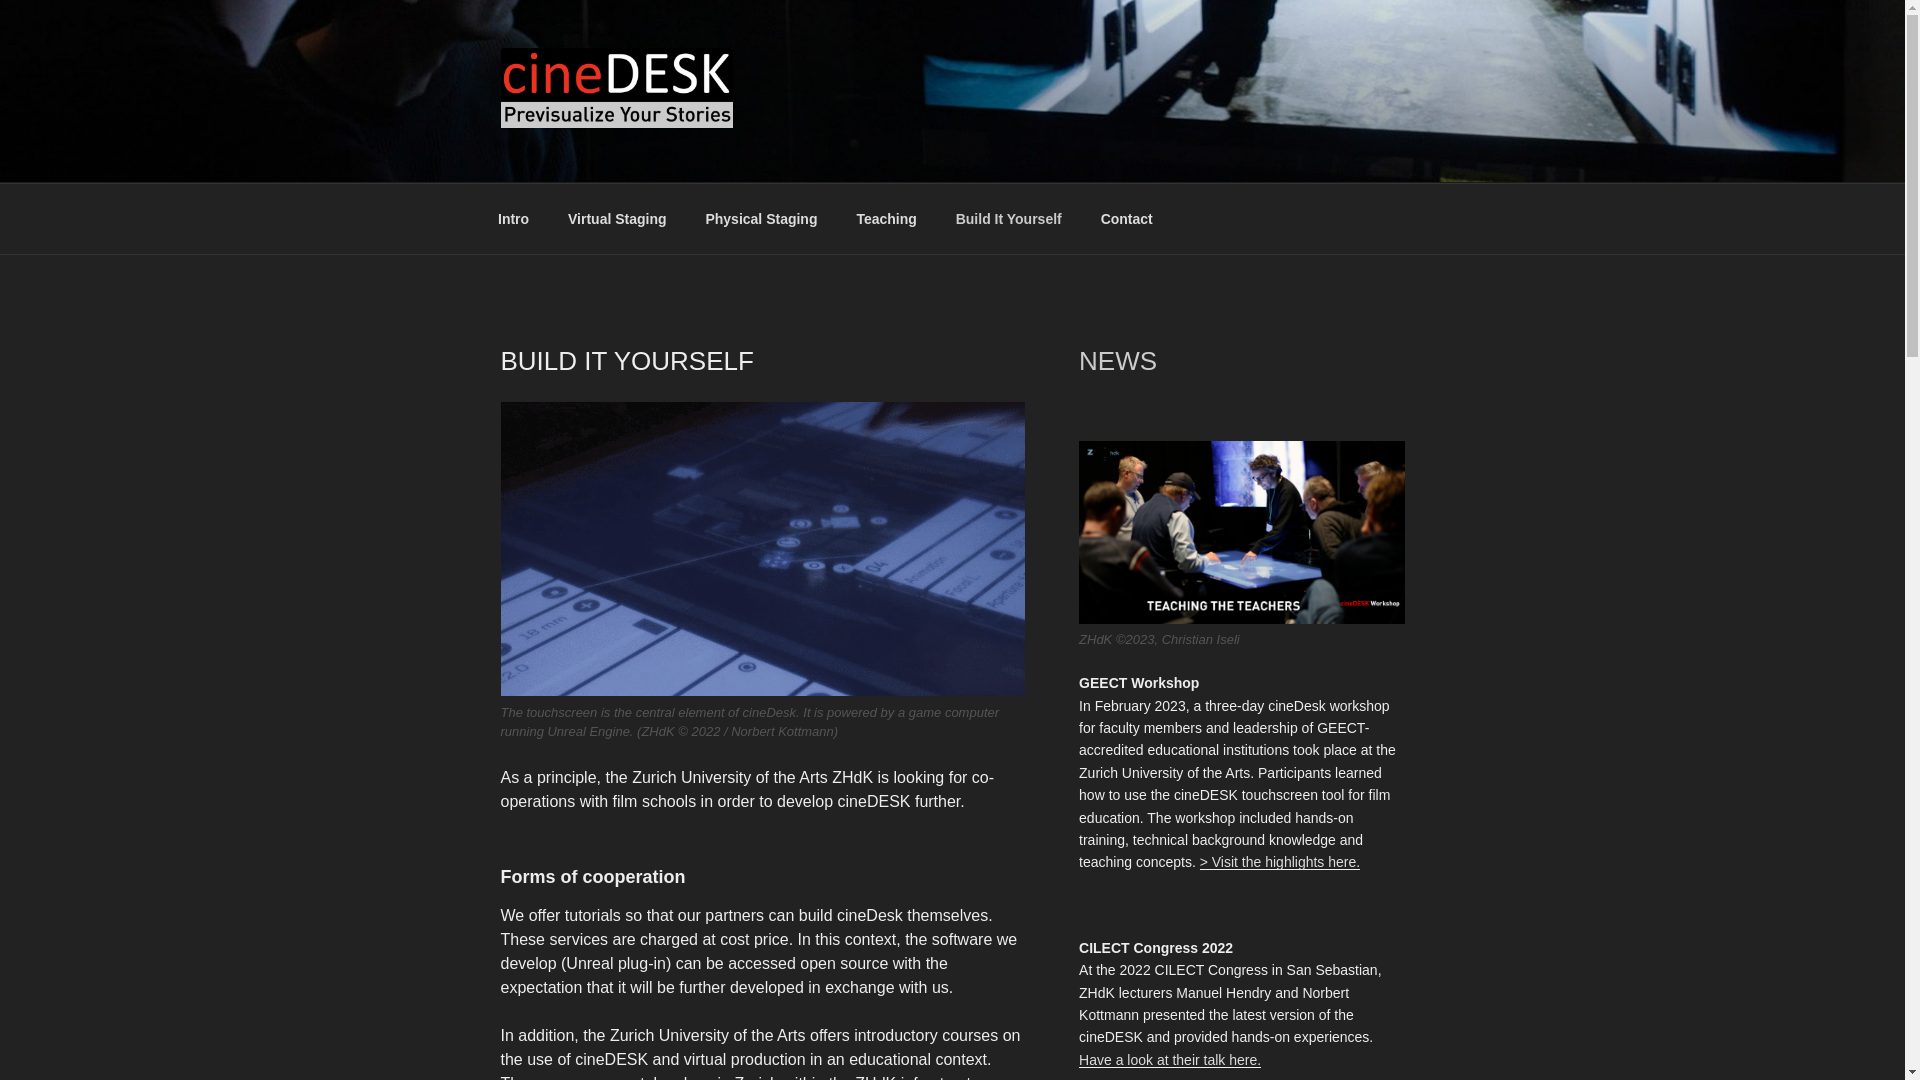 This screenshot has width=1920, height=1080. Describe the element at coordinates (1170, 1060) in the screenshot. I see `Have a look at their talk here.` at that location.